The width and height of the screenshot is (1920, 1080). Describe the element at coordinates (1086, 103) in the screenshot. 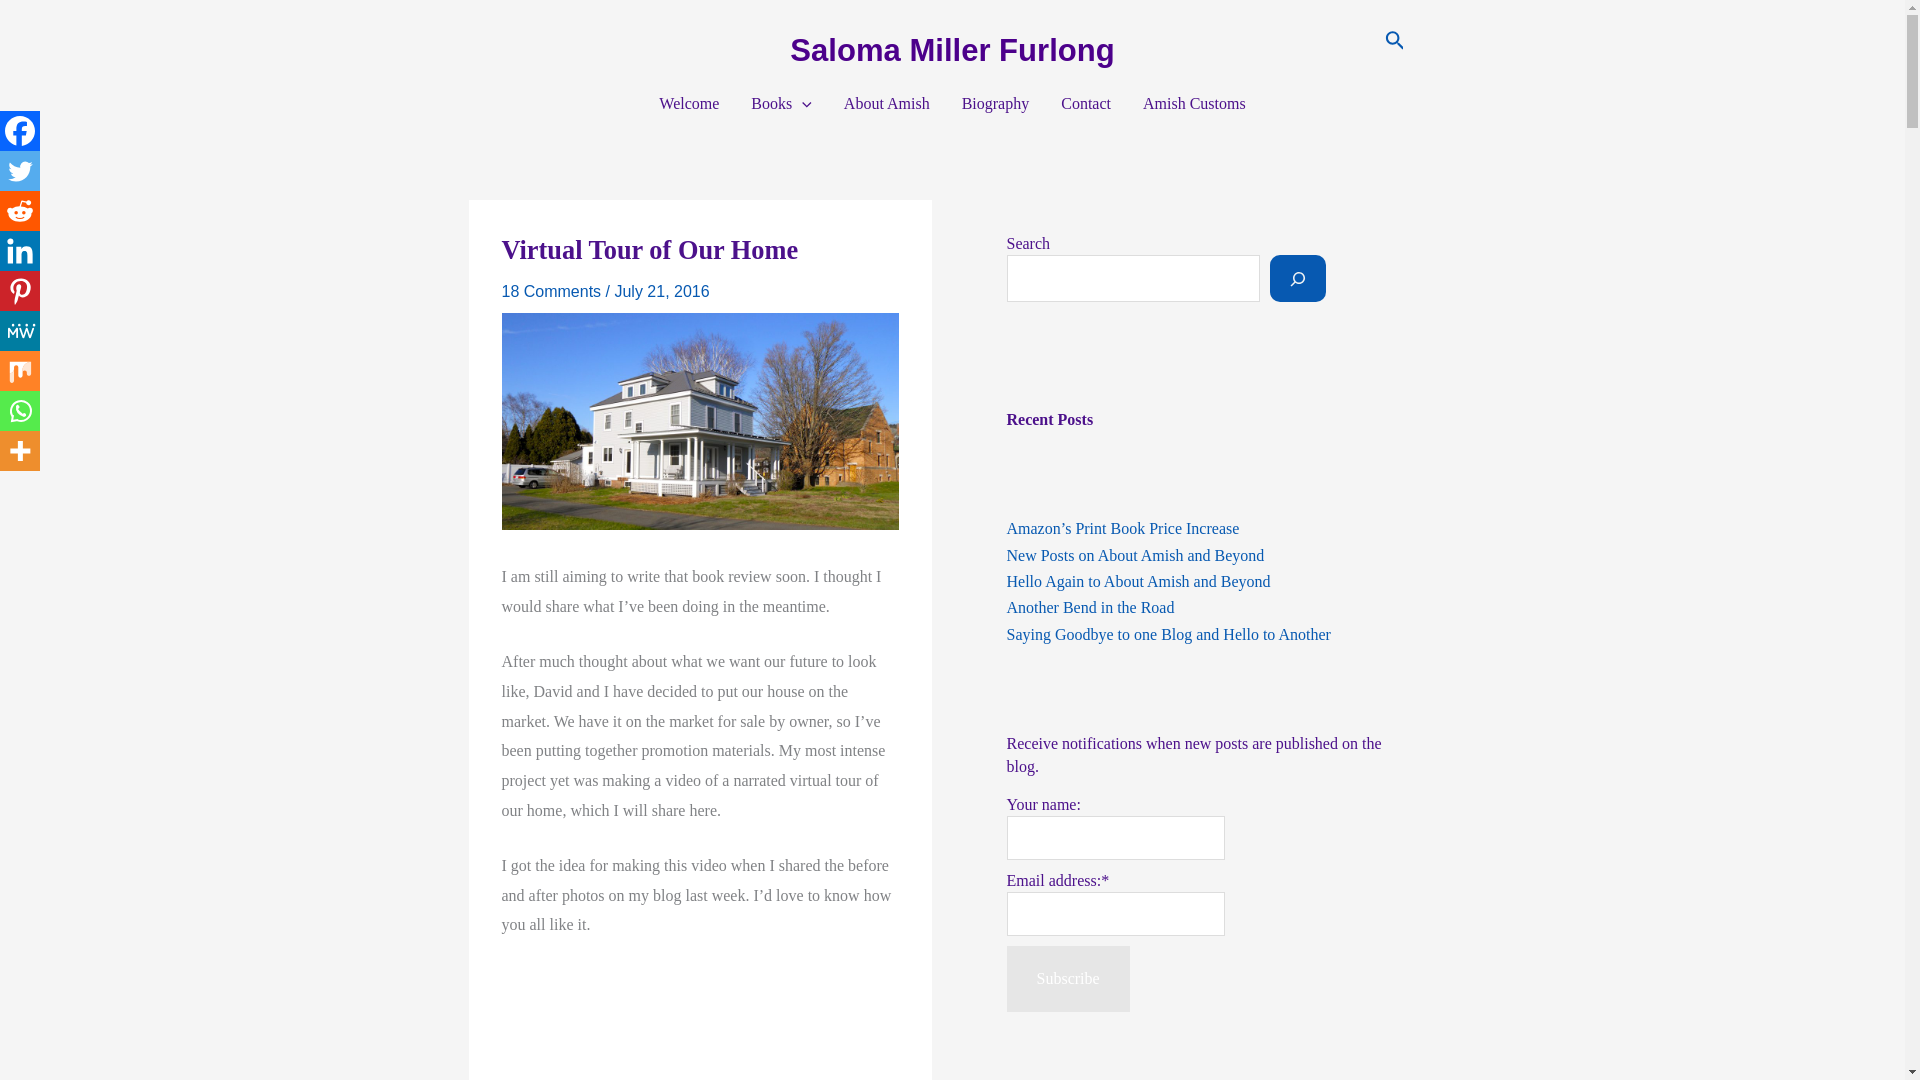

I see `Contact` at that location.